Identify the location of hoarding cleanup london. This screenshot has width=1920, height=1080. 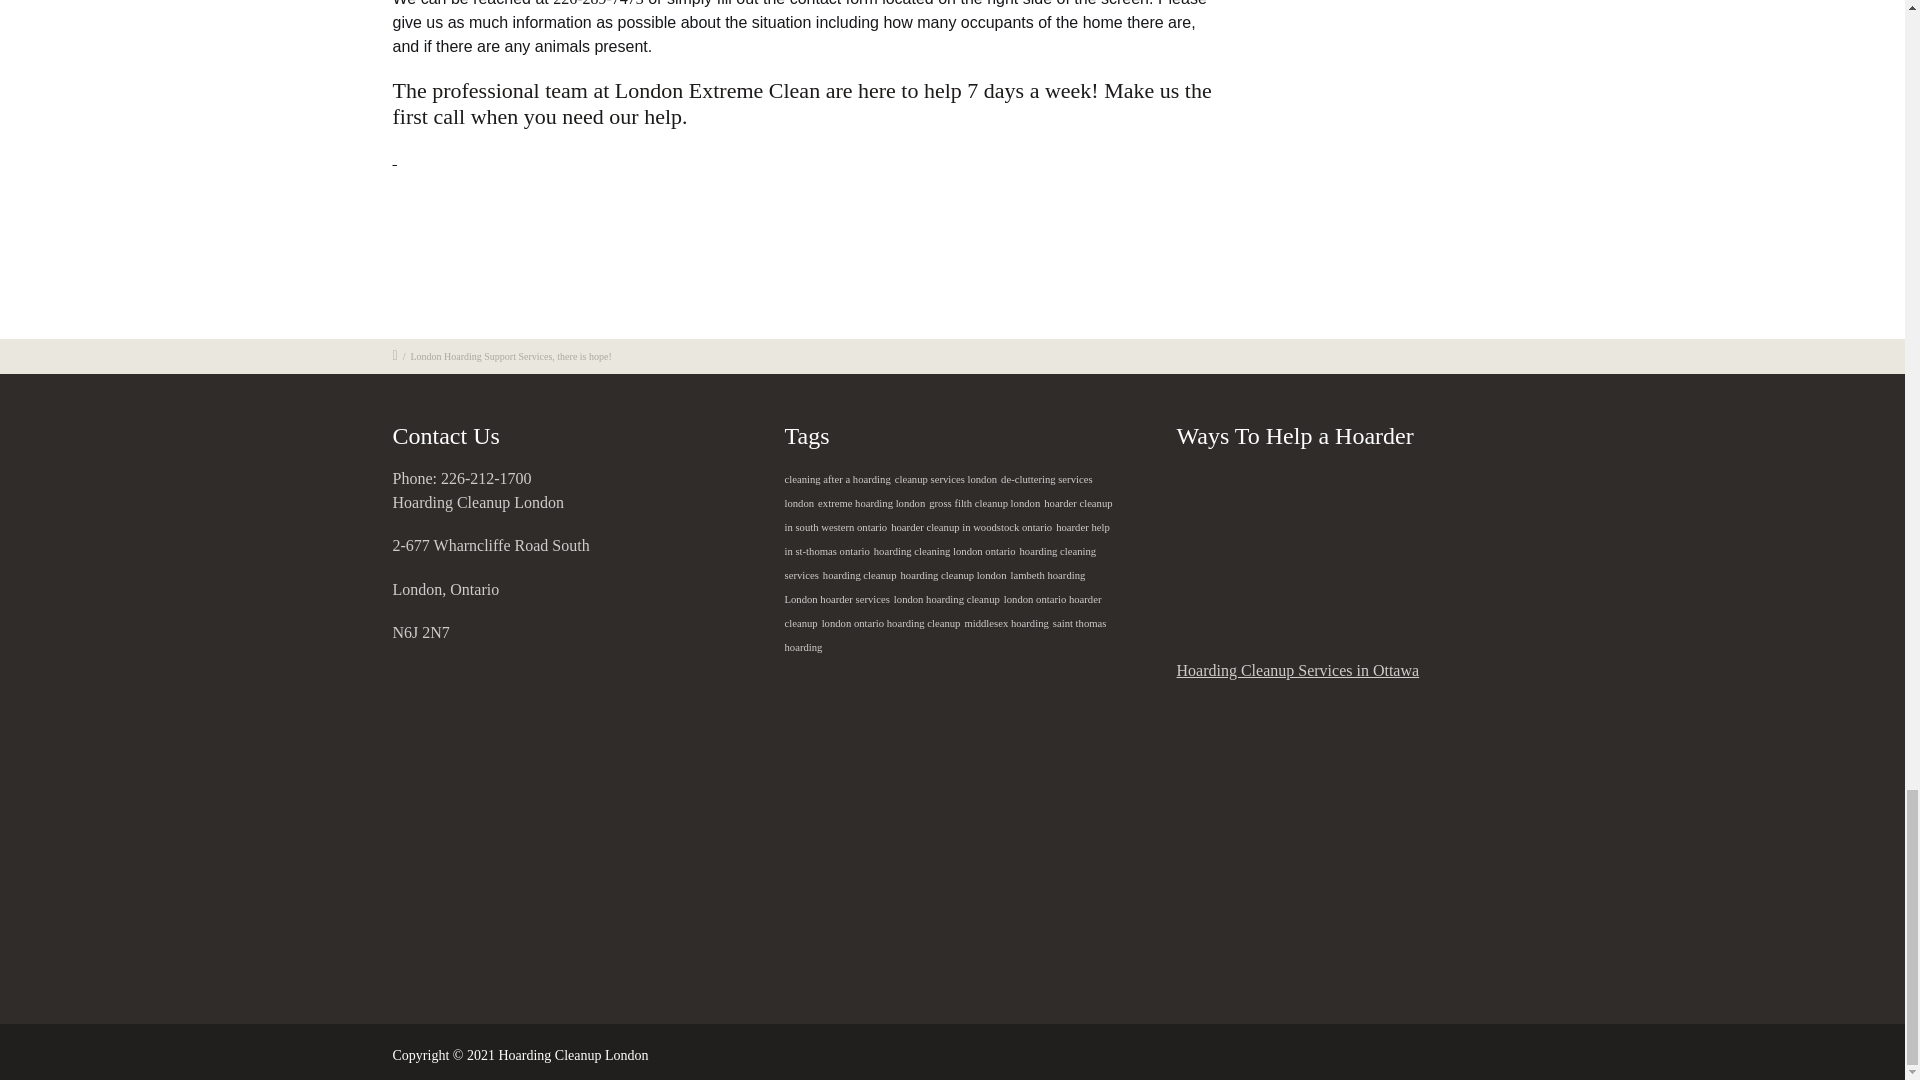
(953, 576).